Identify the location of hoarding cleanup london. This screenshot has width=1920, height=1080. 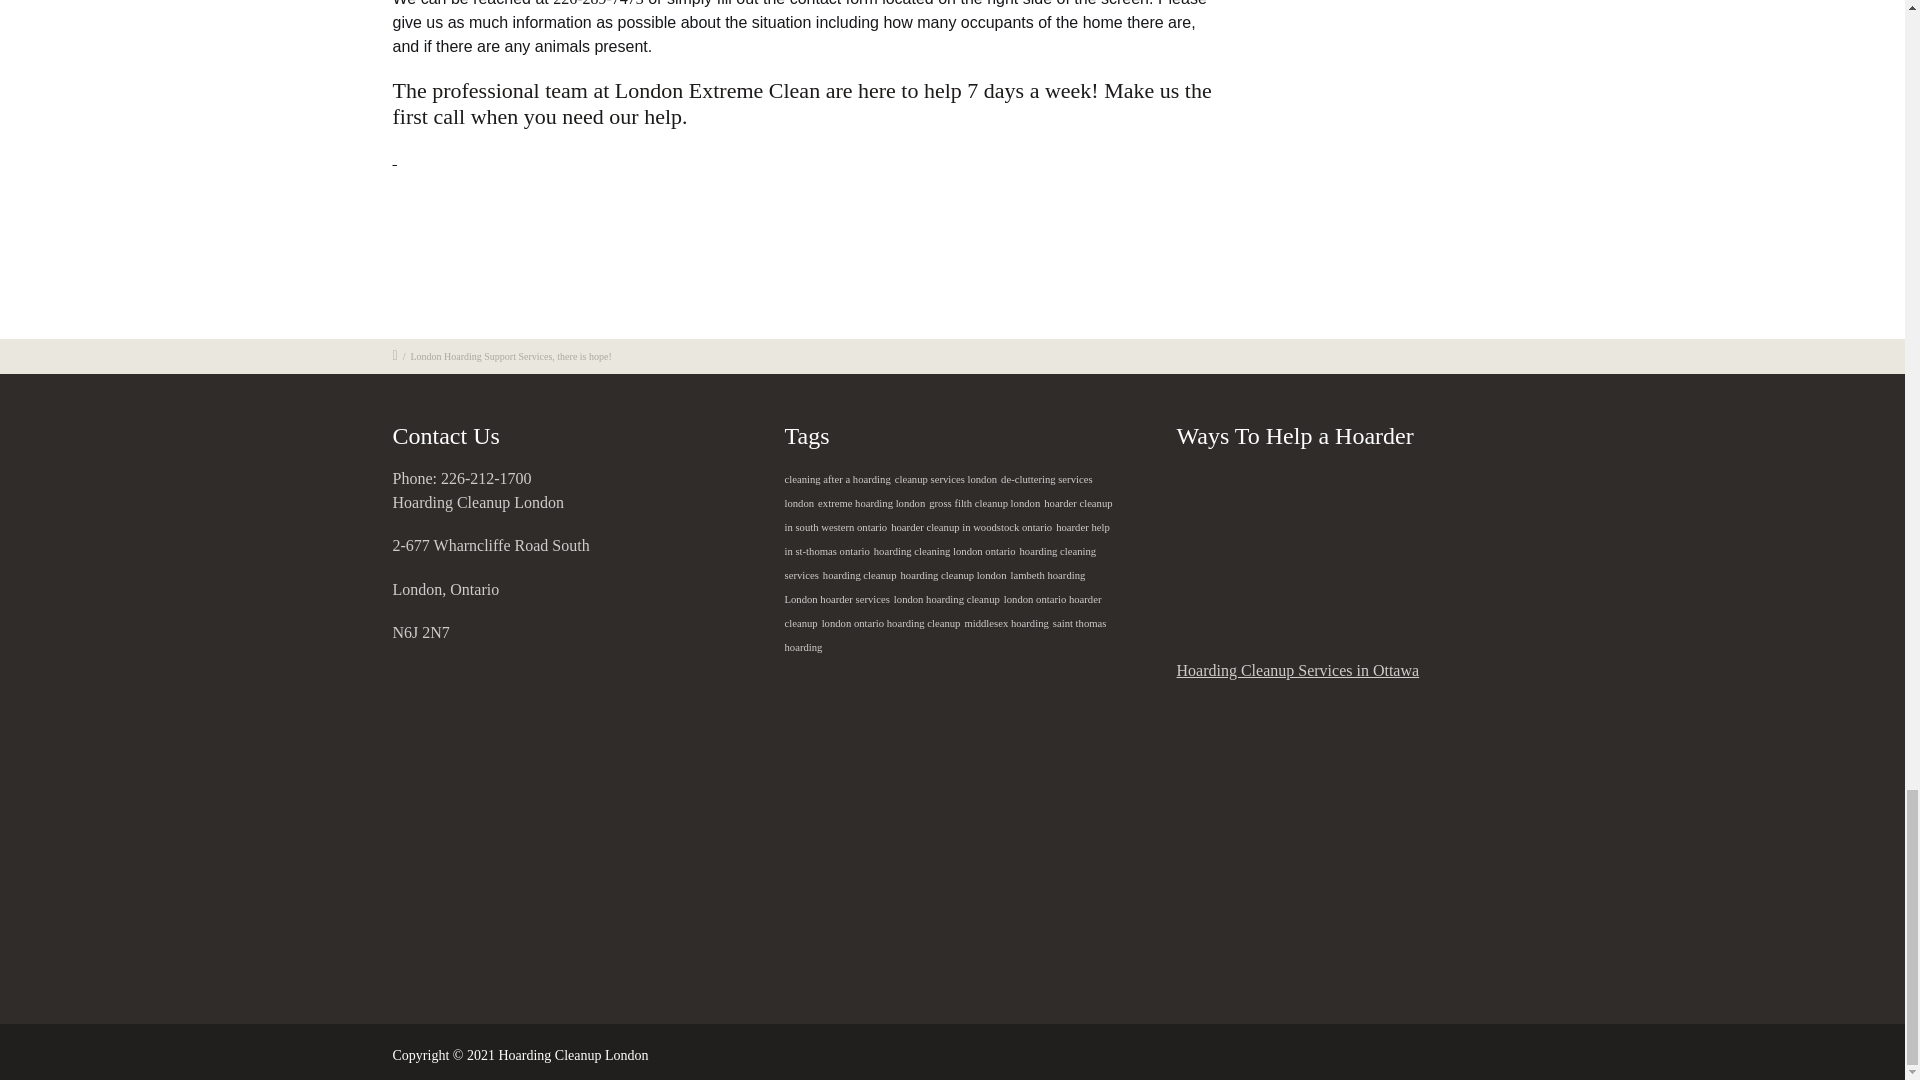
(953, 576).